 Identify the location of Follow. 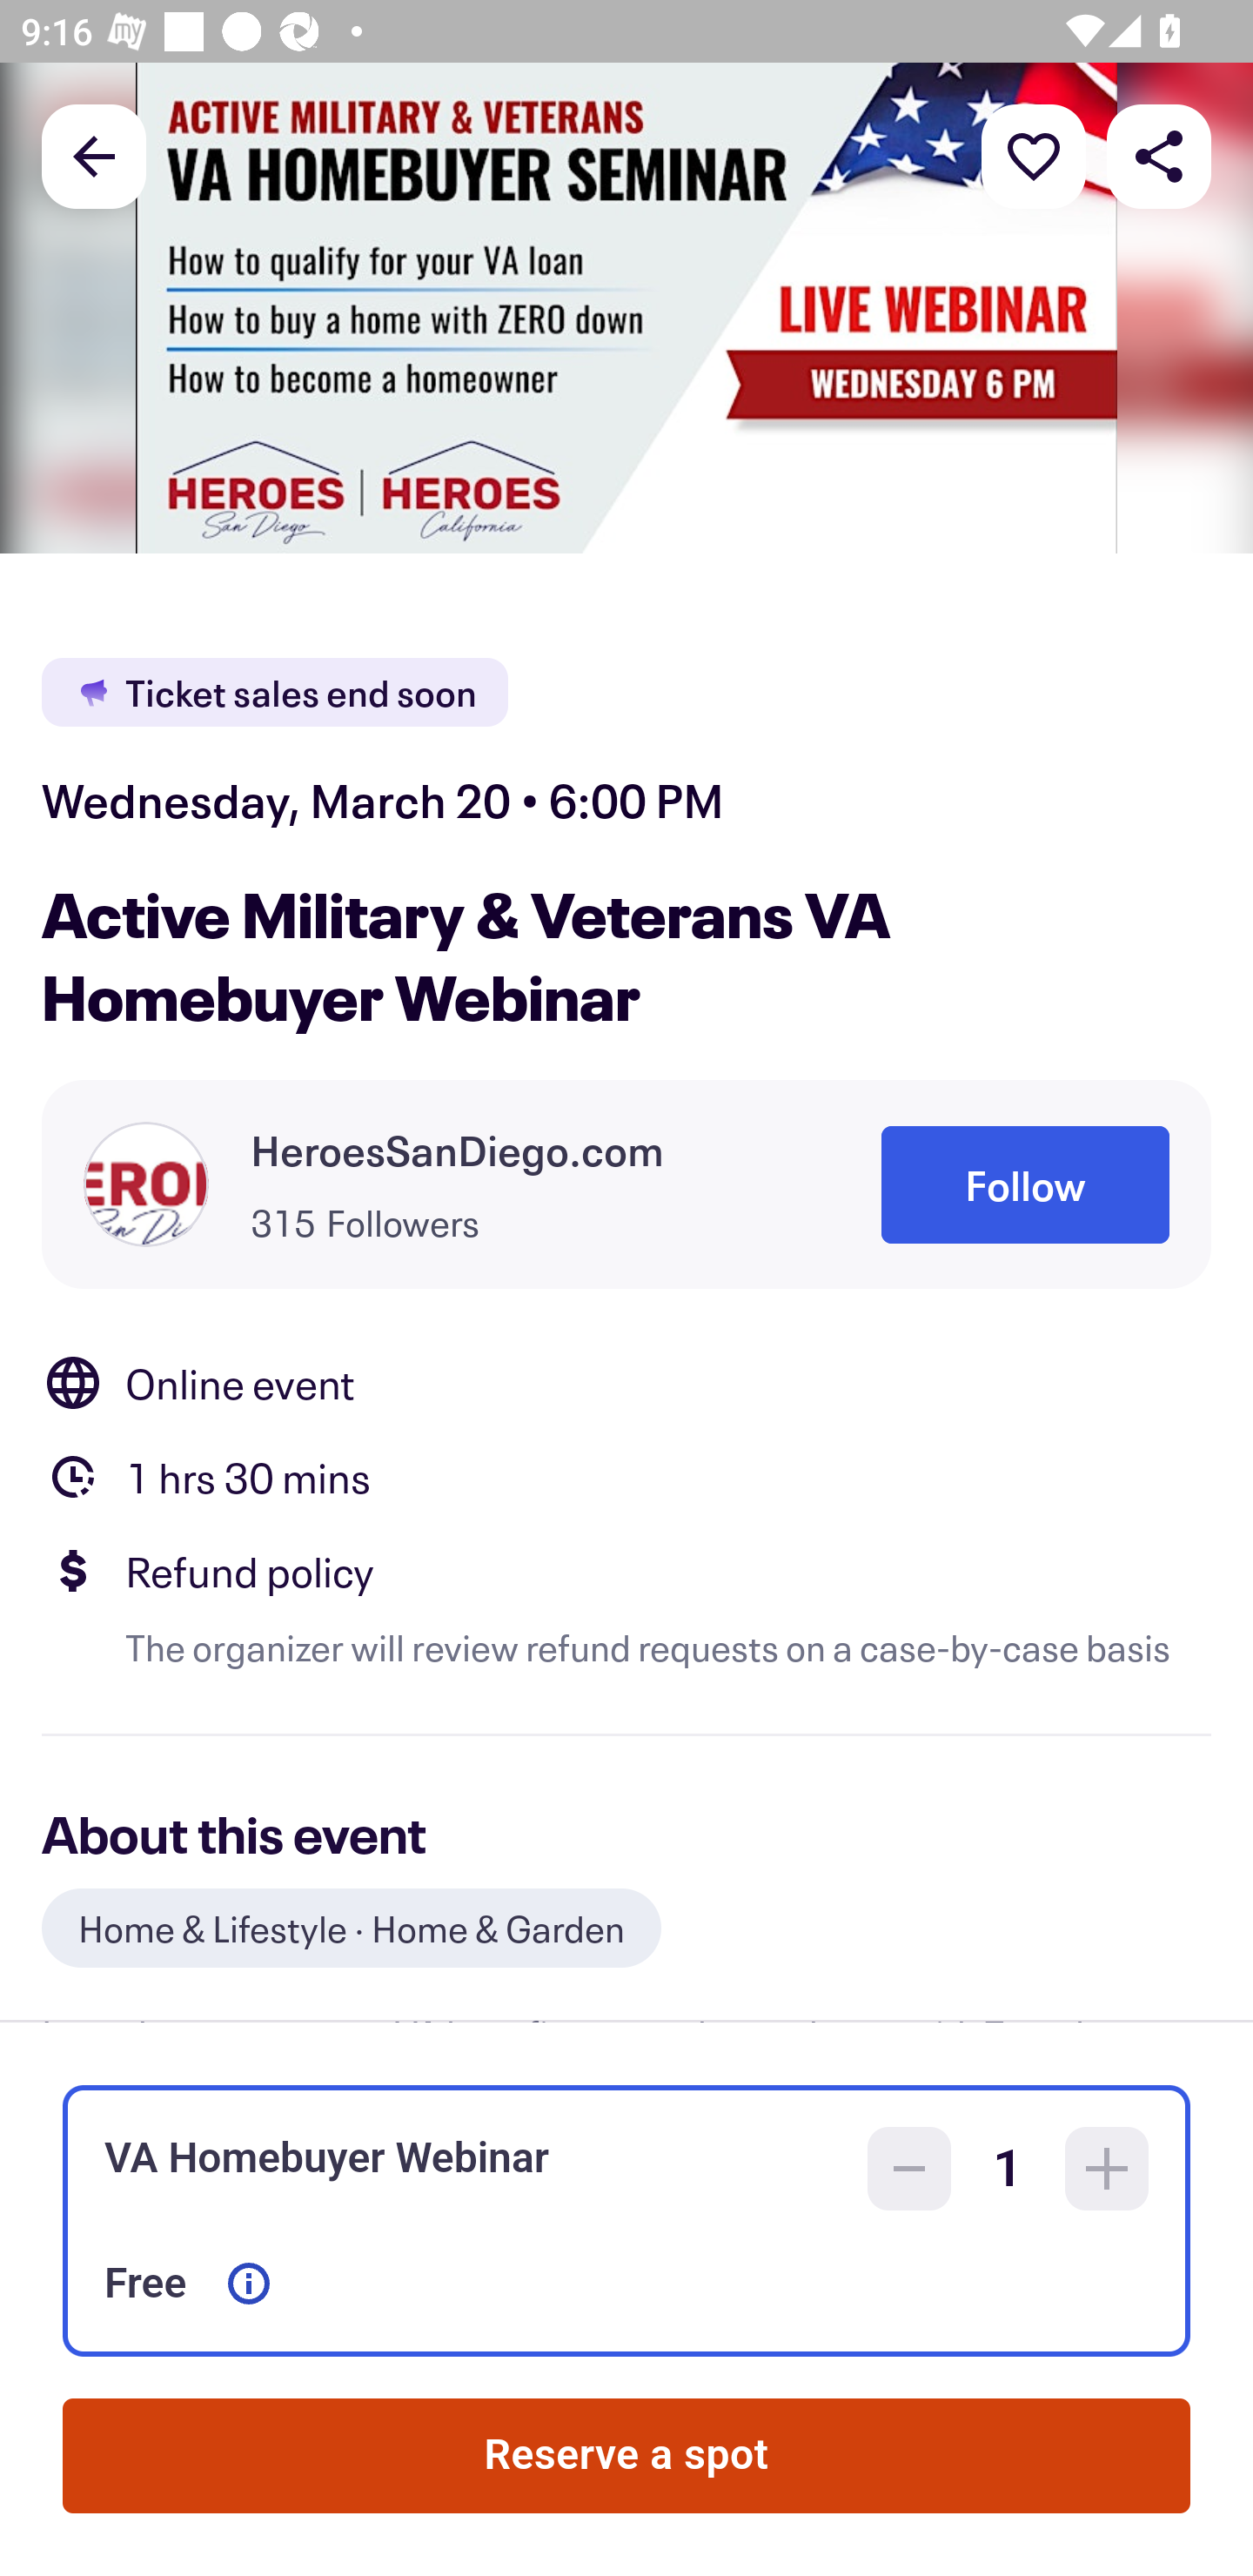
(1025, 1184).